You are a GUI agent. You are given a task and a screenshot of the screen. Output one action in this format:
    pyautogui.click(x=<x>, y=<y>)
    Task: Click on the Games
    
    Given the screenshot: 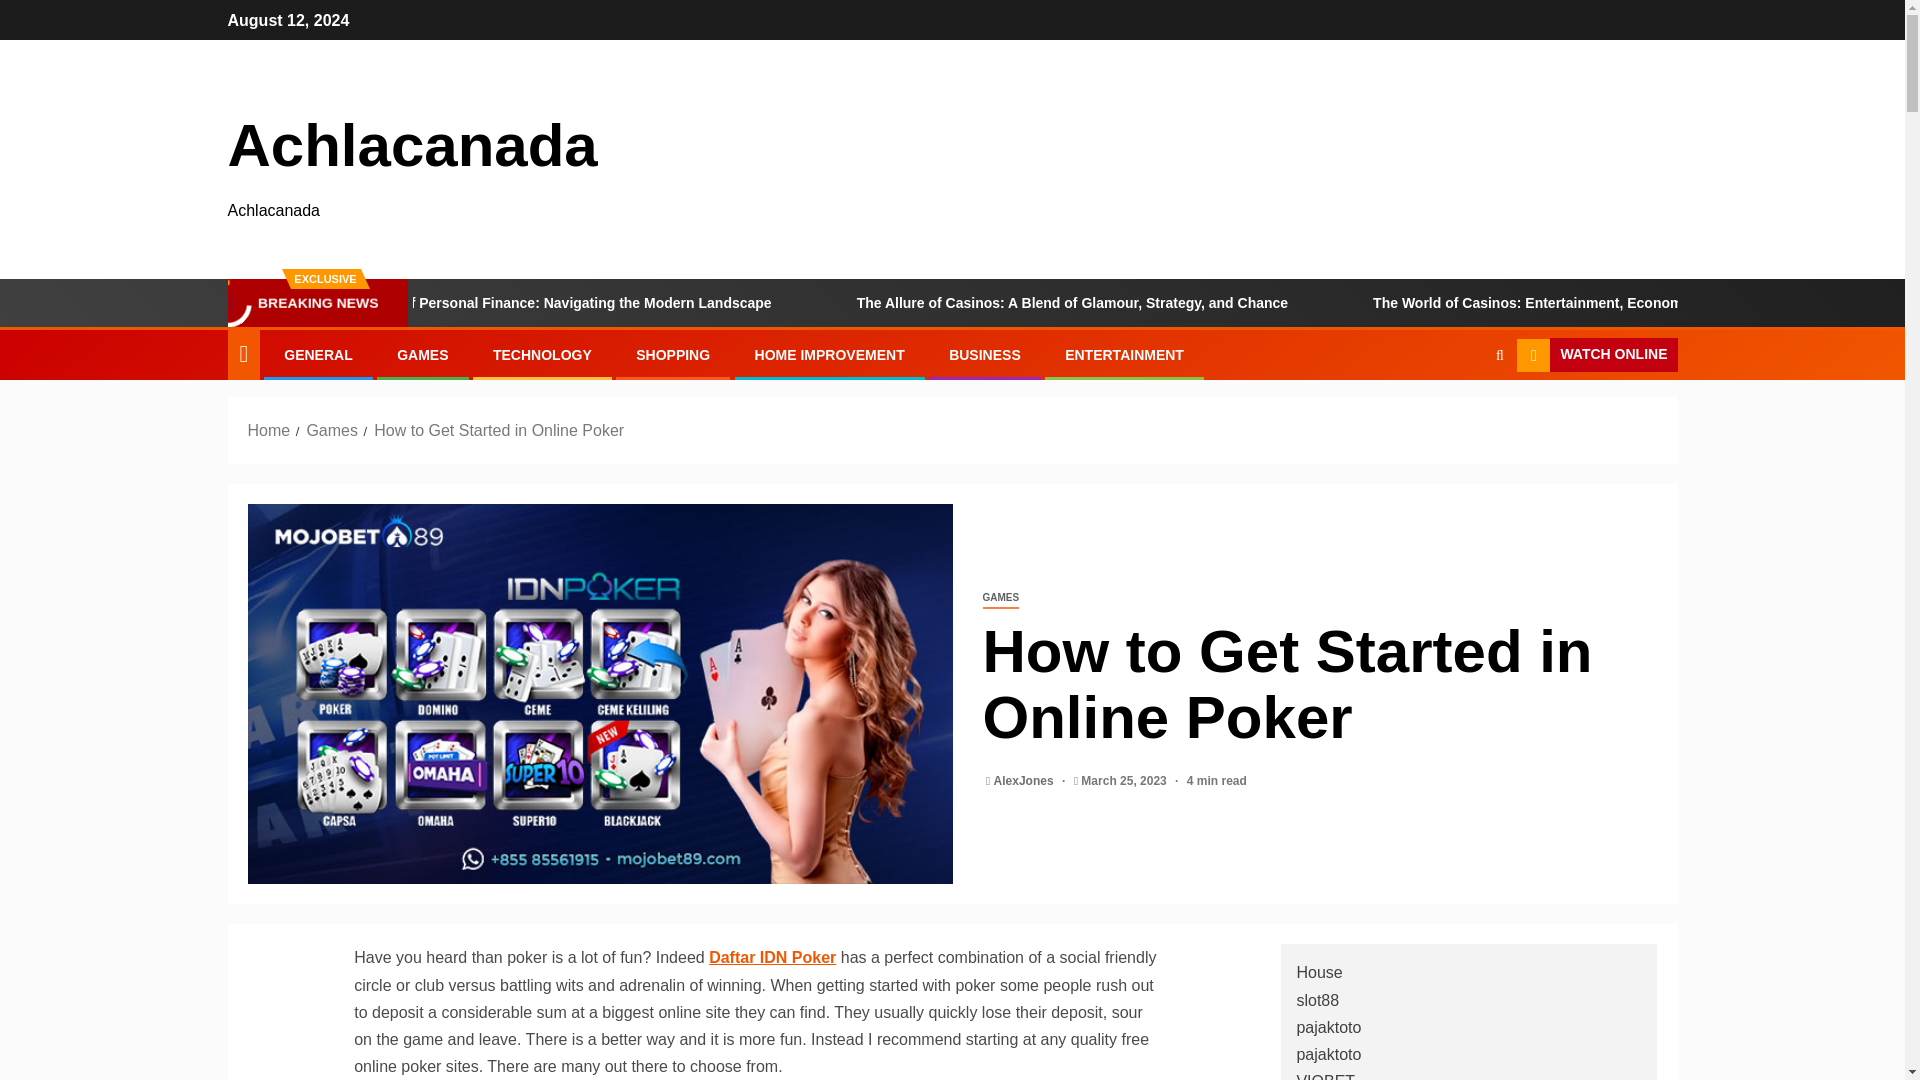 What is the action you would take?
    pyautogui.click(x=331, y=430)
    